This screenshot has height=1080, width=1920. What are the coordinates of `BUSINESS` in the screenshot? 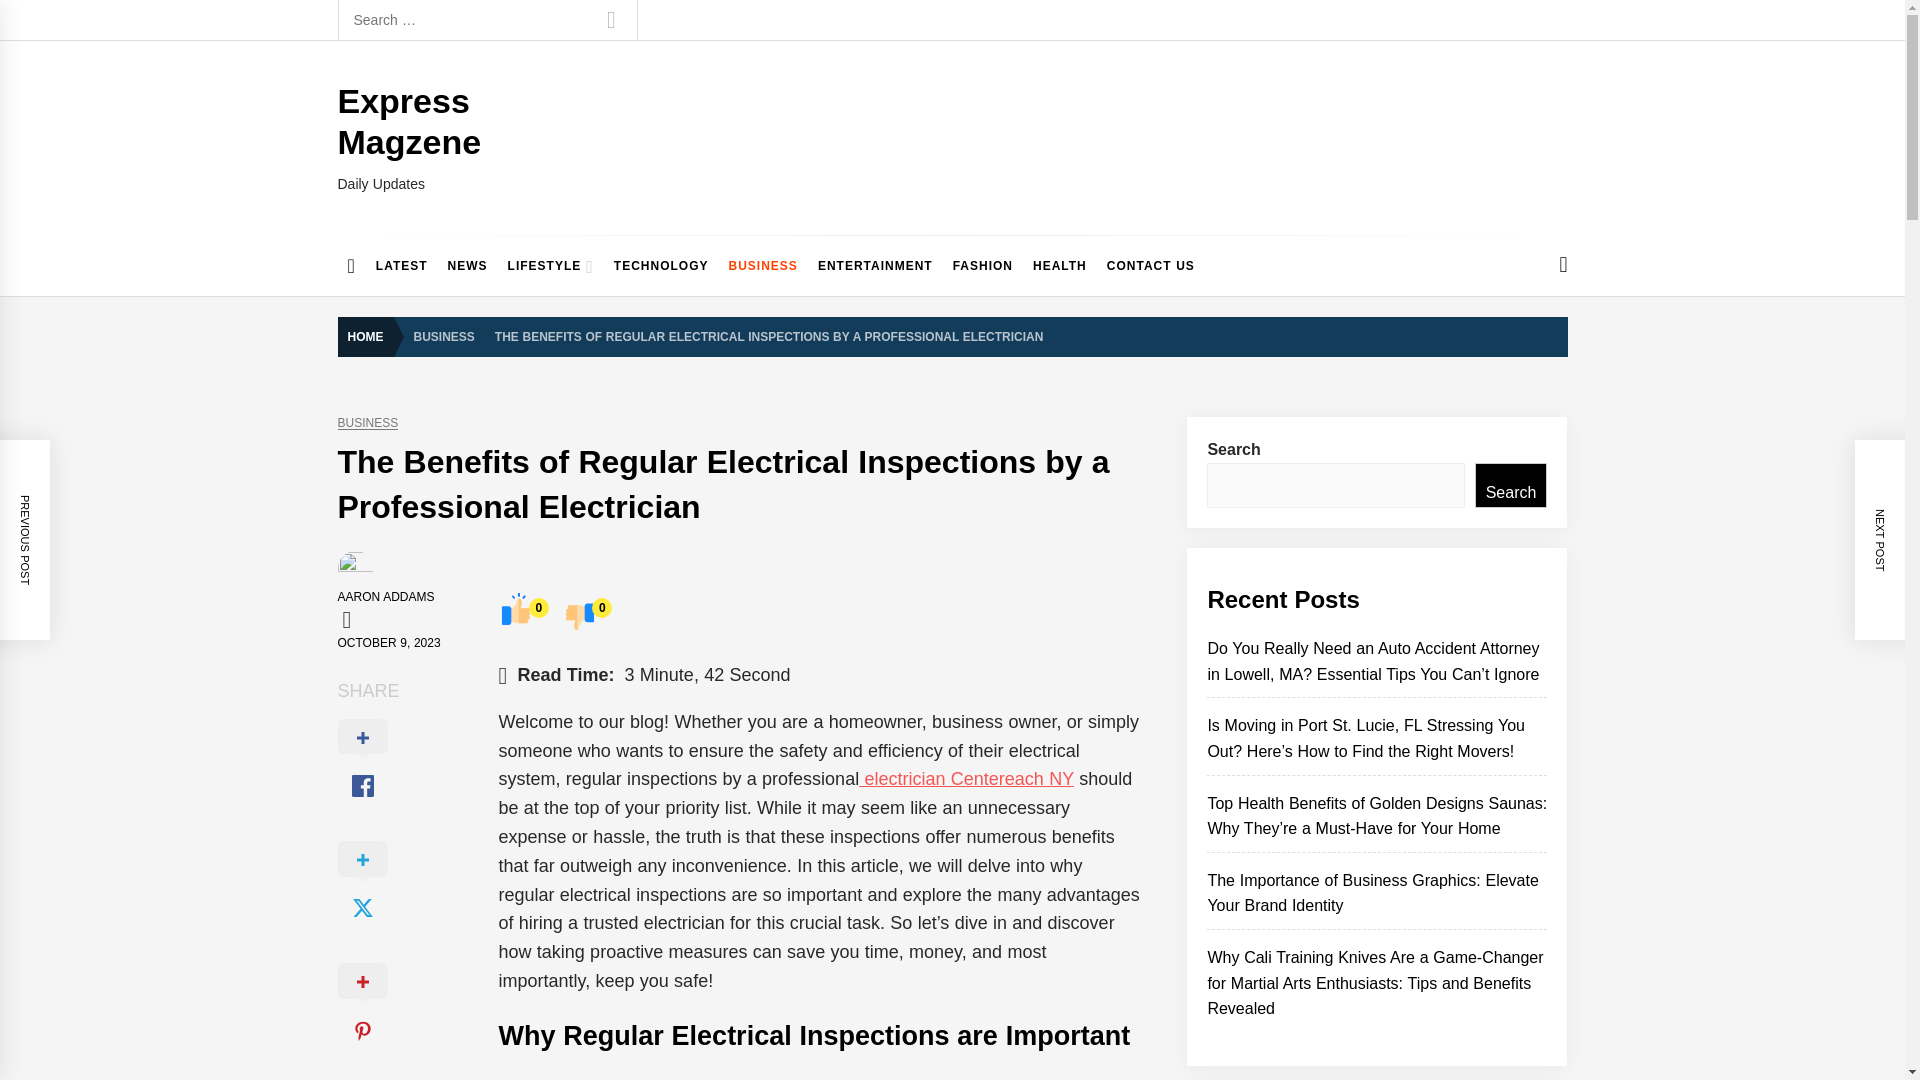 It's located at (444, 336).